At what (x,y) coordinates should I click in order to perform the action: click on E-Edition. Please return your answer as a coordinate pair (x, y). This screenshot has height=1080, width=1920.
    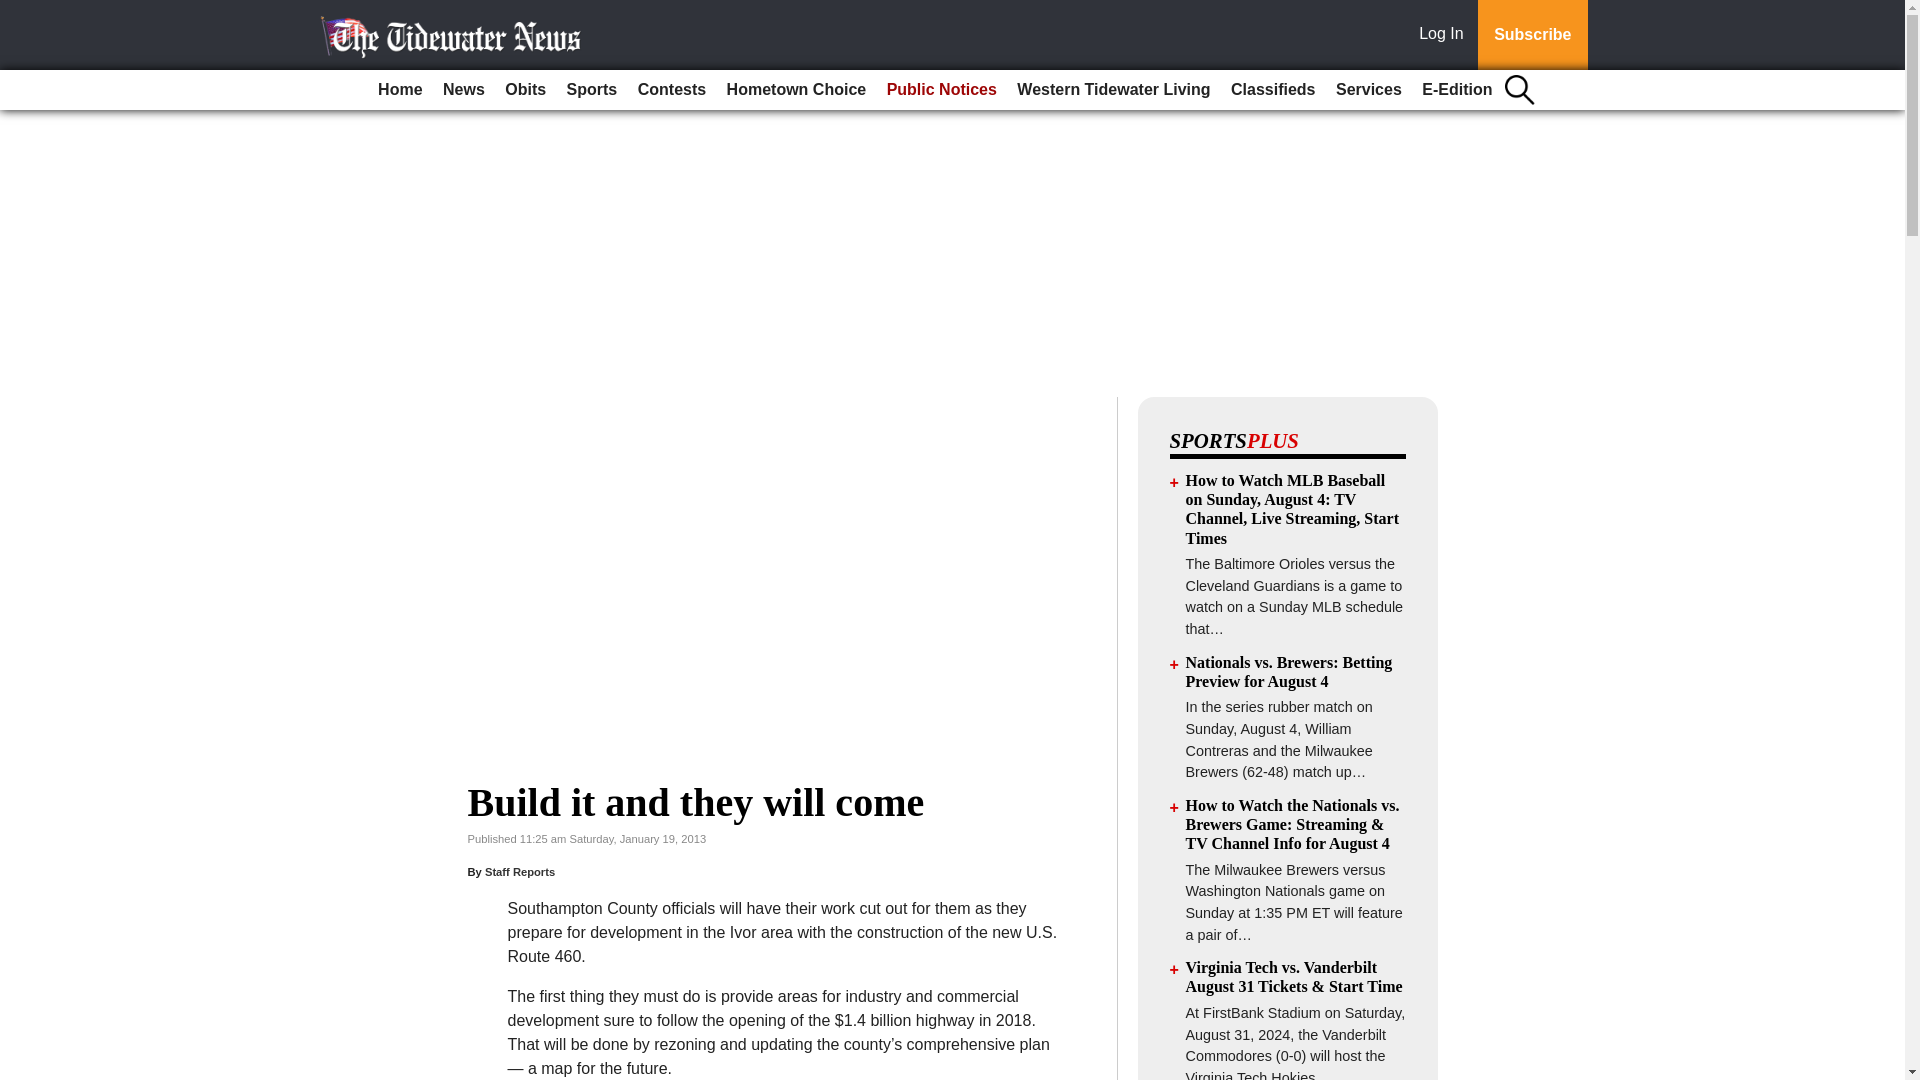
    Looking at the image, I should click on (1456, 90).